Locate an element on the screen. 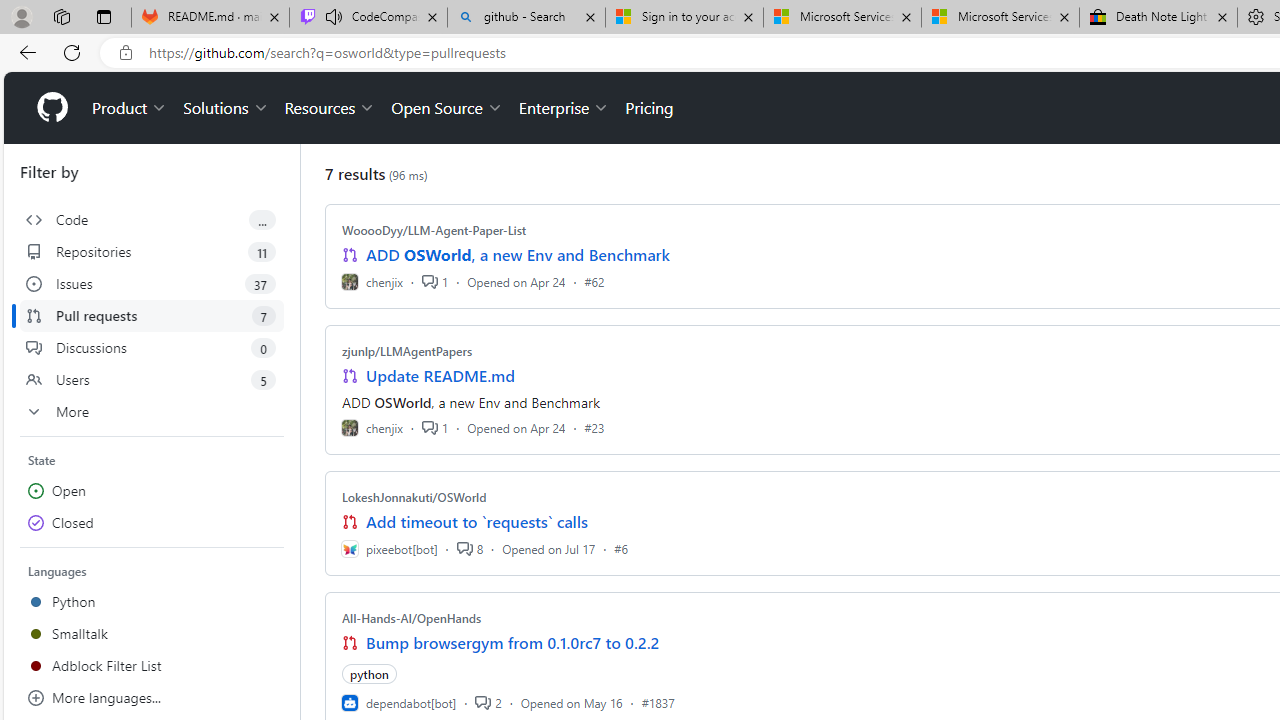 This screenshot has width=1280, height=720. 8 is located at coordinates (469, 548).